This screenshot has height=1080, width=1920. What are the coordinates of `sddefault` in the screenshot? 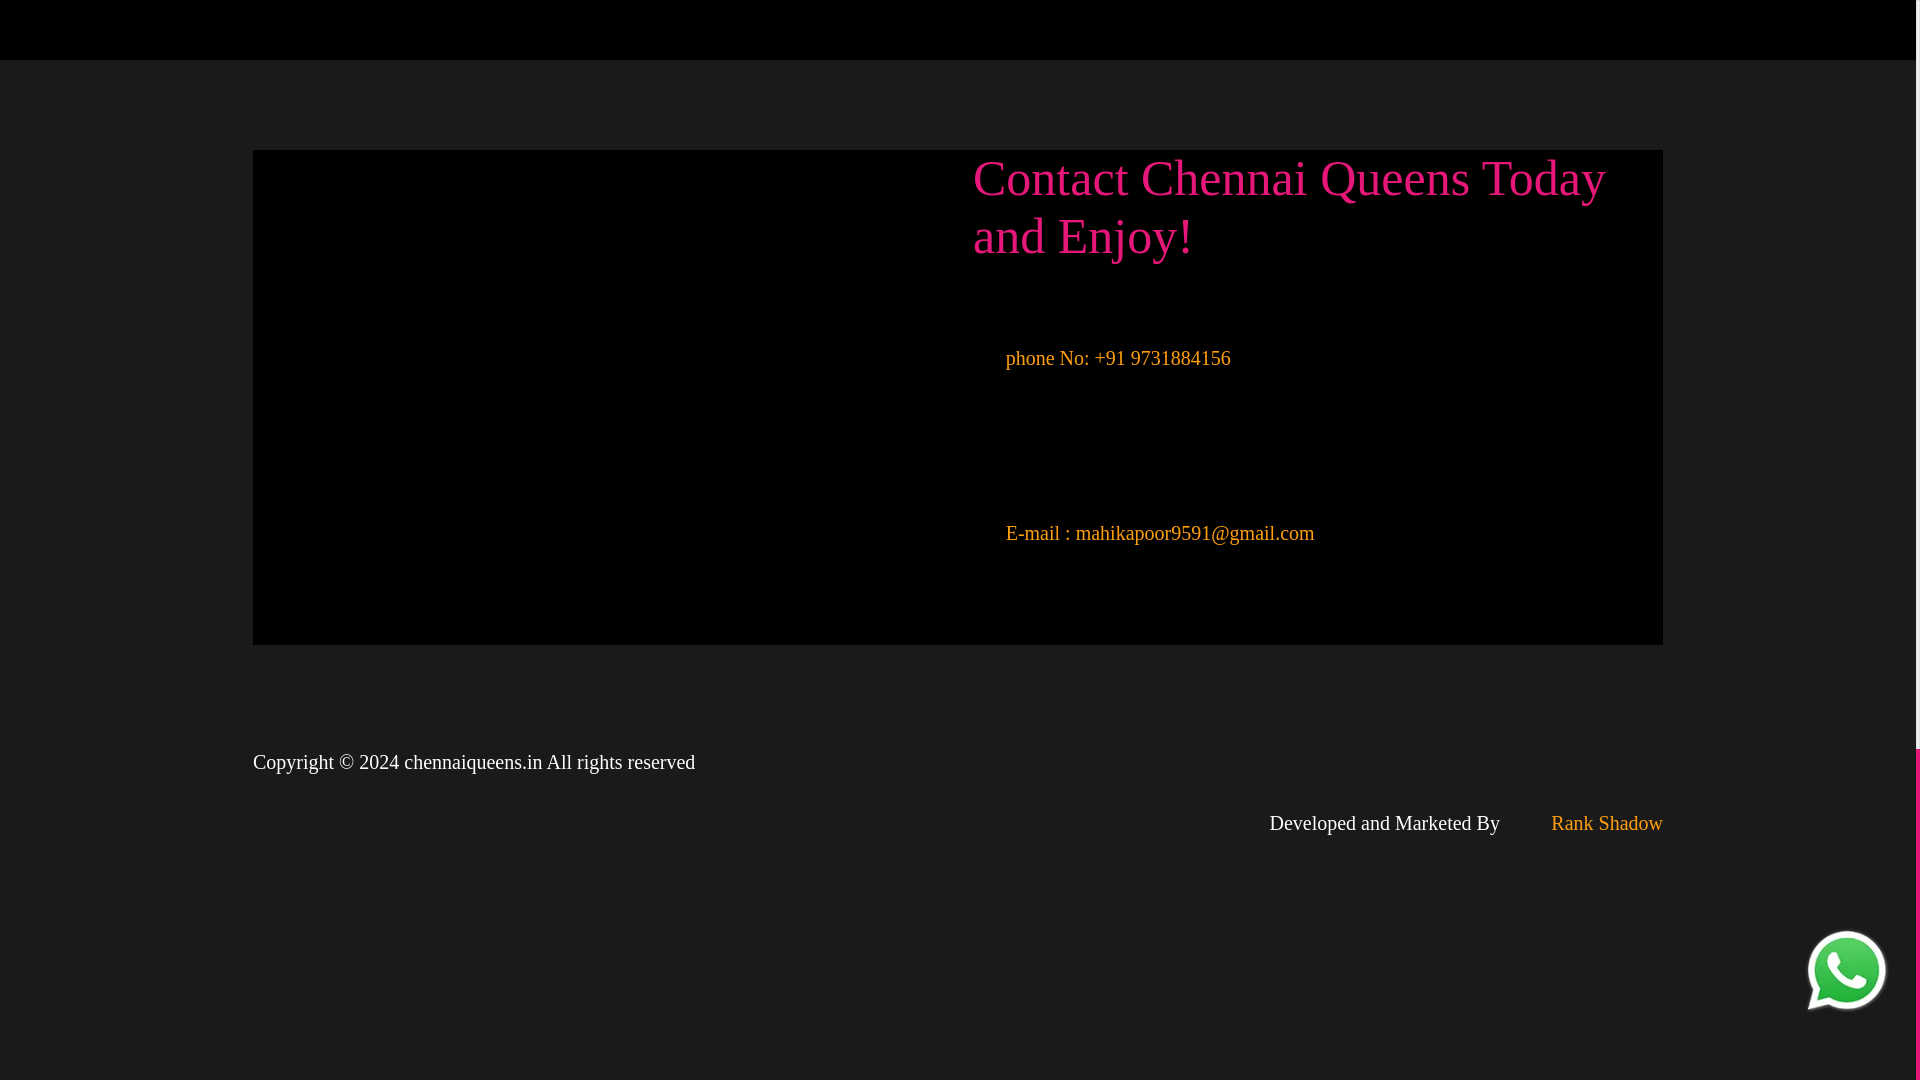 It's located at (598, 398).